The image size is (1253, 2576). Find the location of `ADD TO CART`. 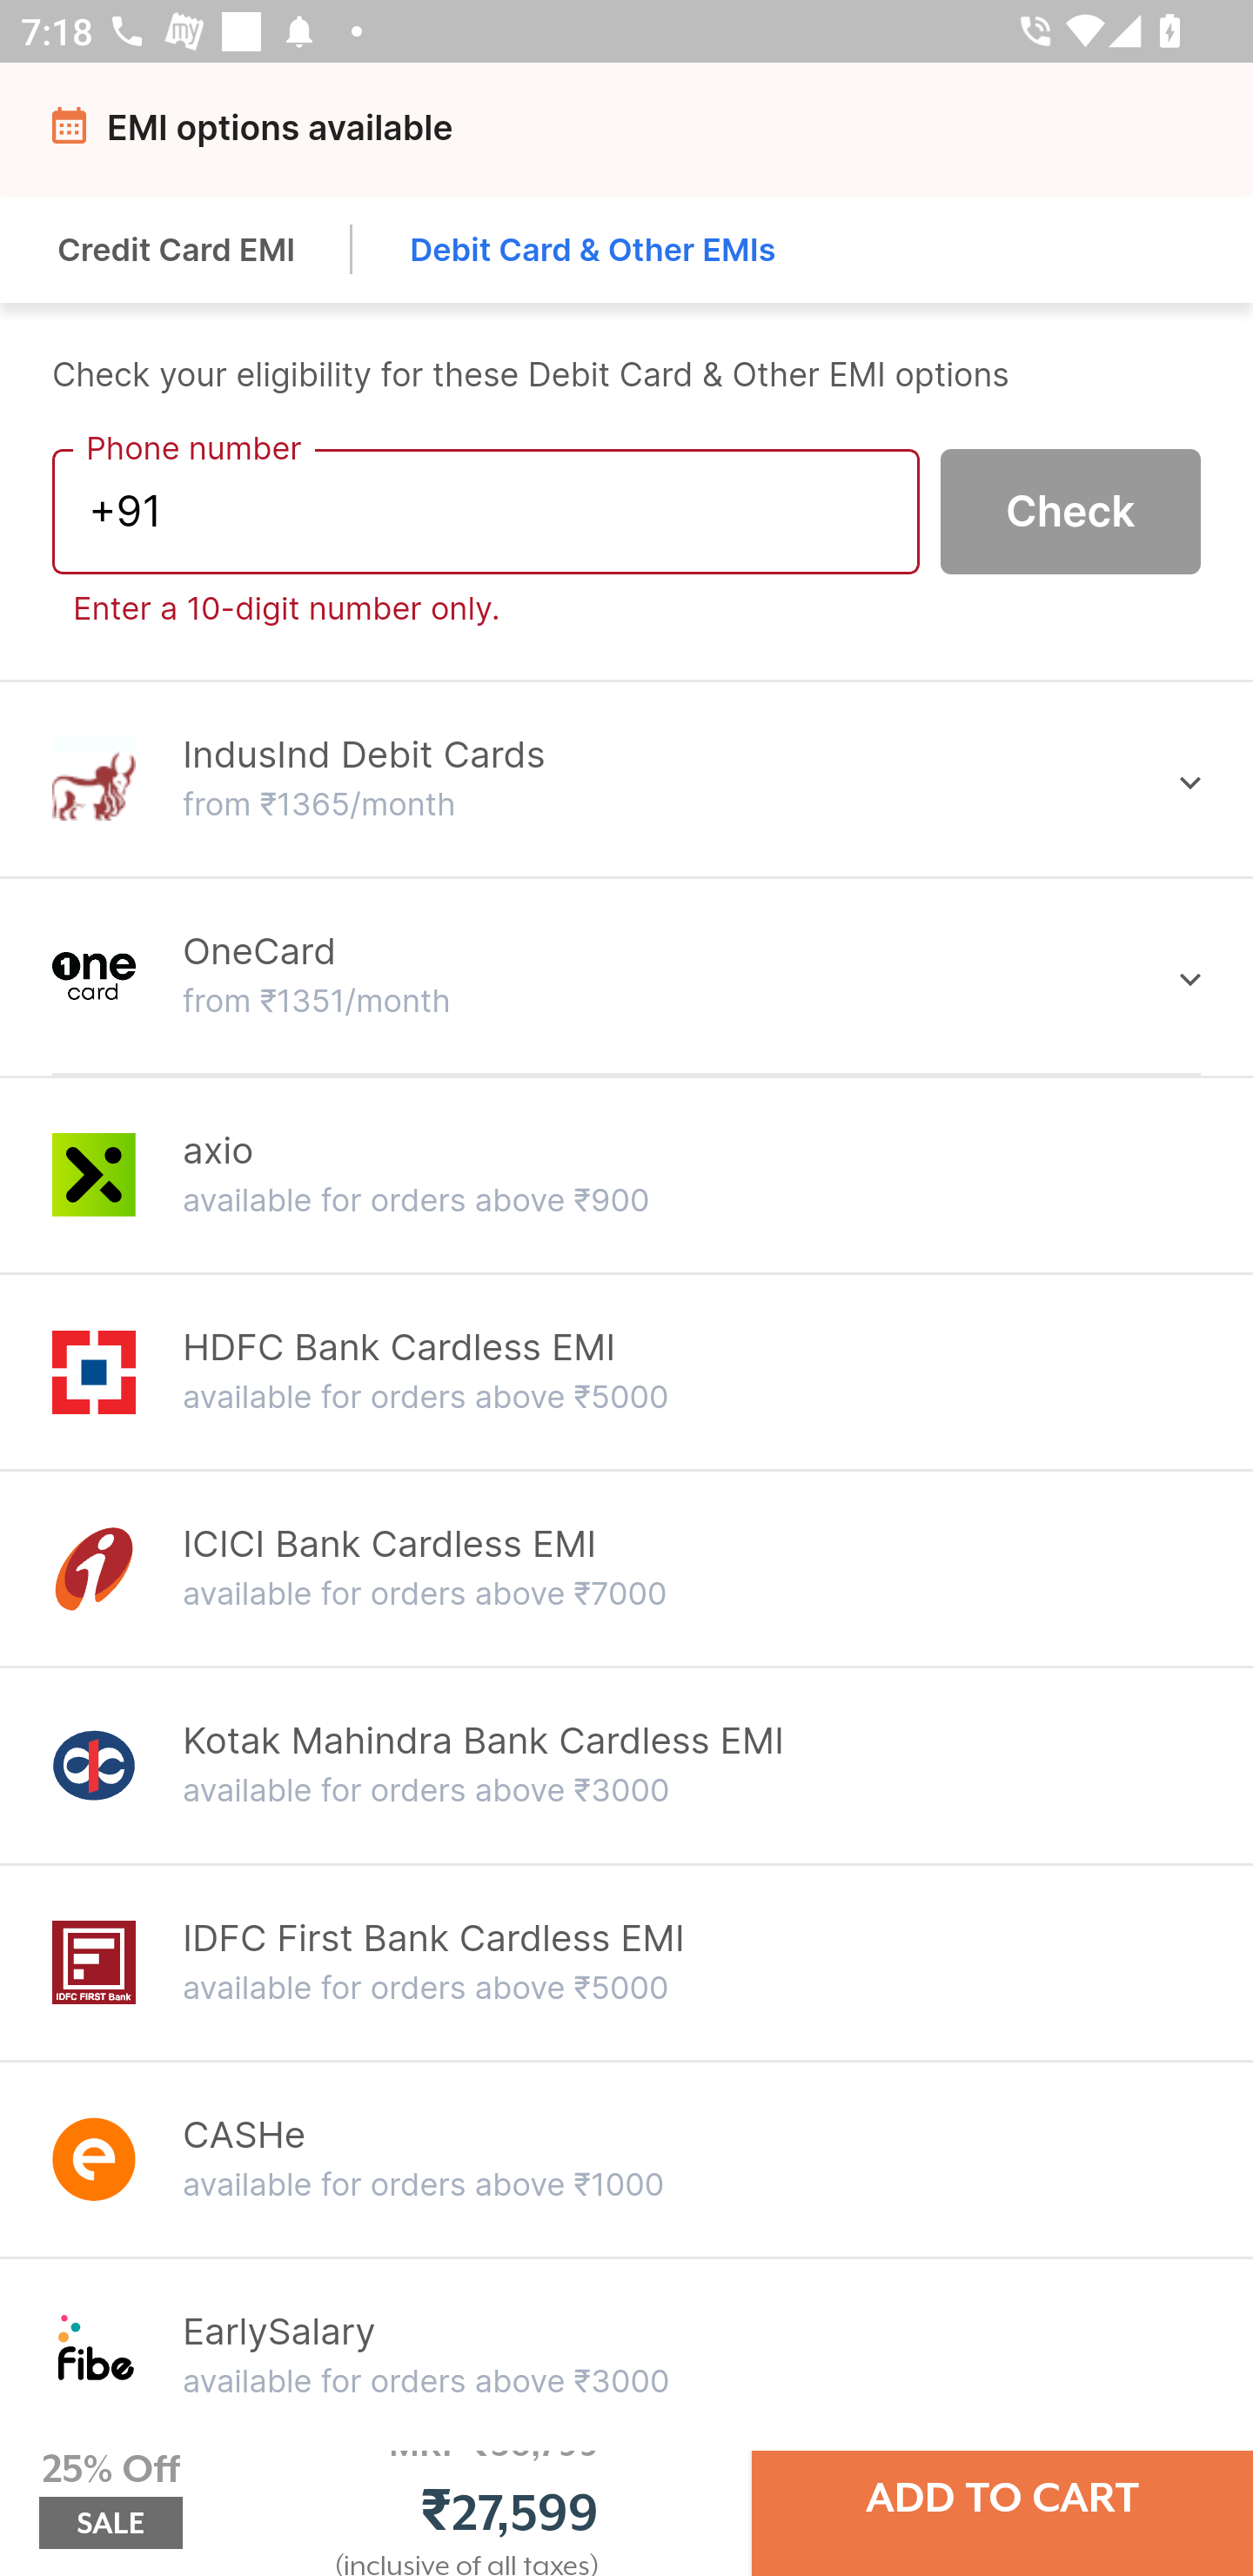

ADD TO CART is located at coordinates (1002, 2498).